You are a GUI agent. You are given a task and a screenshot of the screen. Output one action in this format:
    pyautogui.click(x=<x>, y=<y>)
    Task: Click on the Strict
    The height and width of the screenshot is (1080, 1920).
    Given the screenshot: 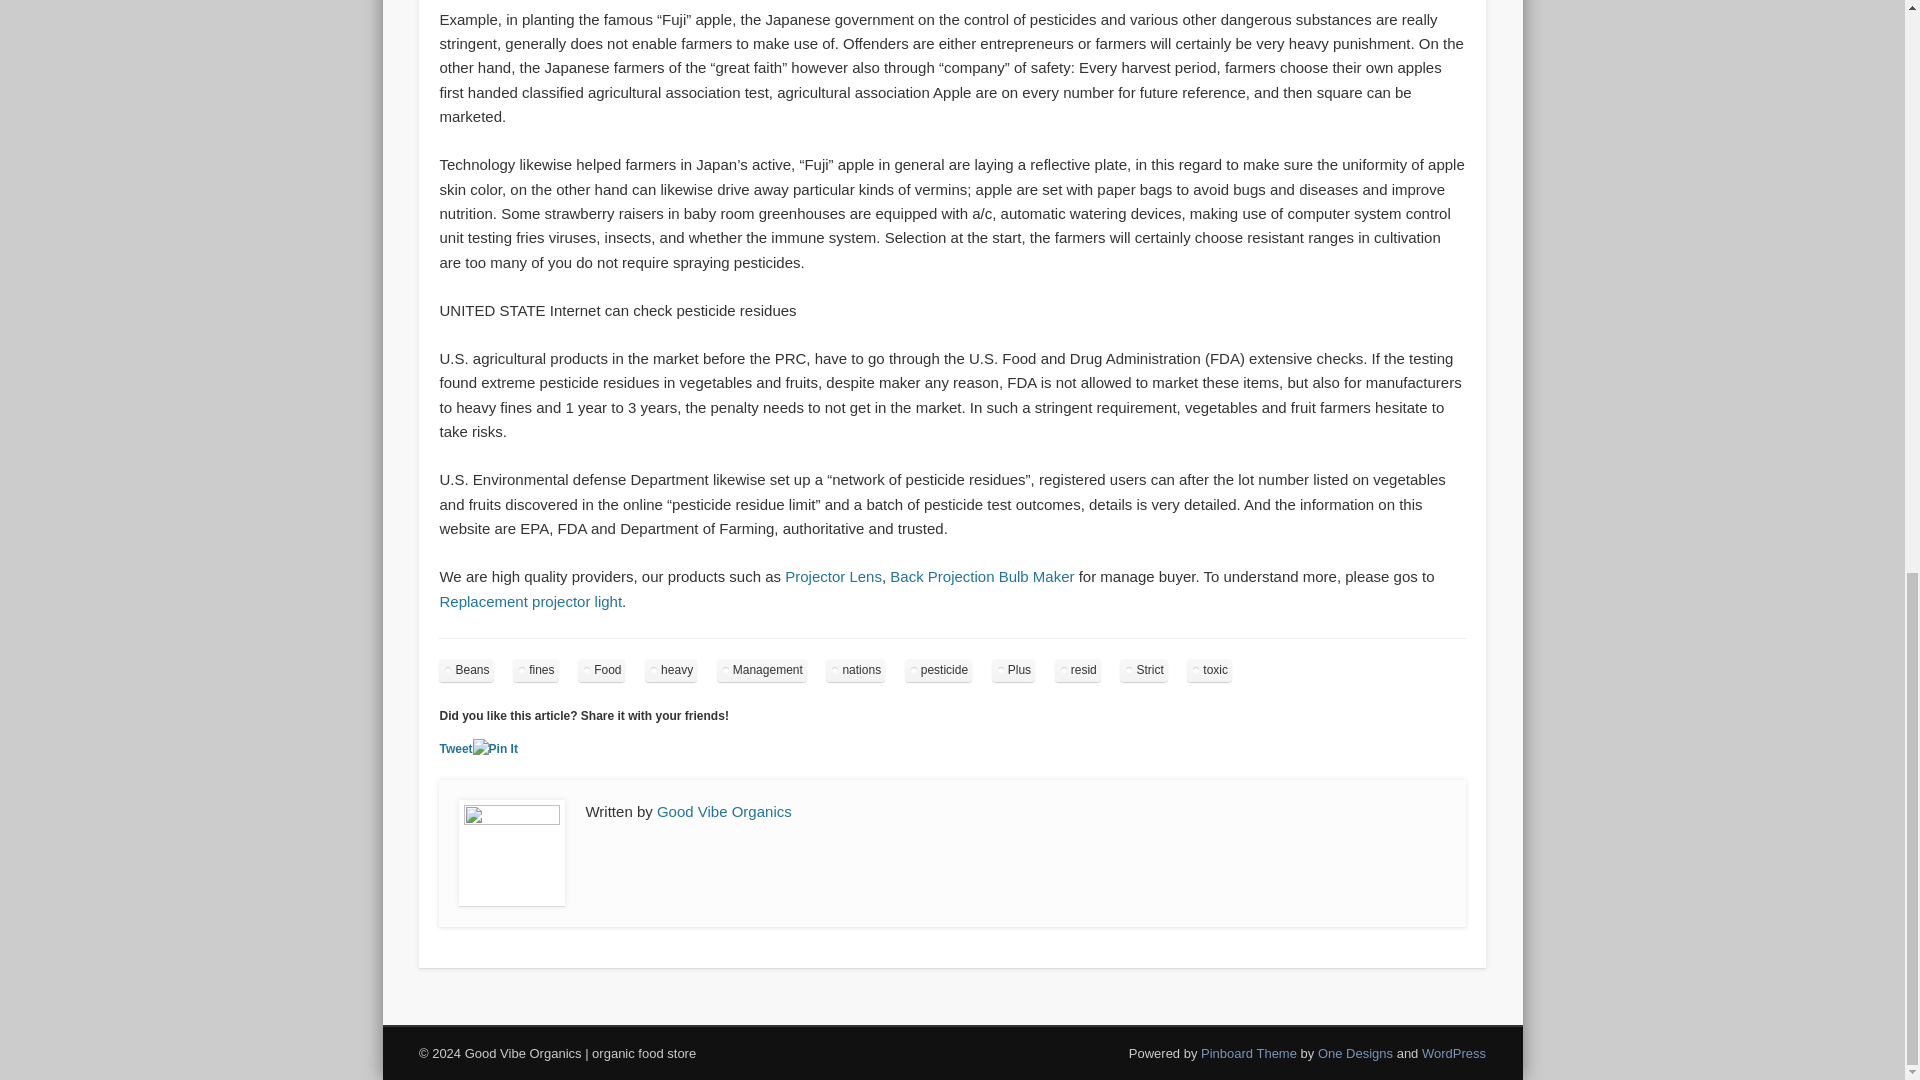 What is the action you would take?
    pyautogui.click(x=1143, y=670)
    